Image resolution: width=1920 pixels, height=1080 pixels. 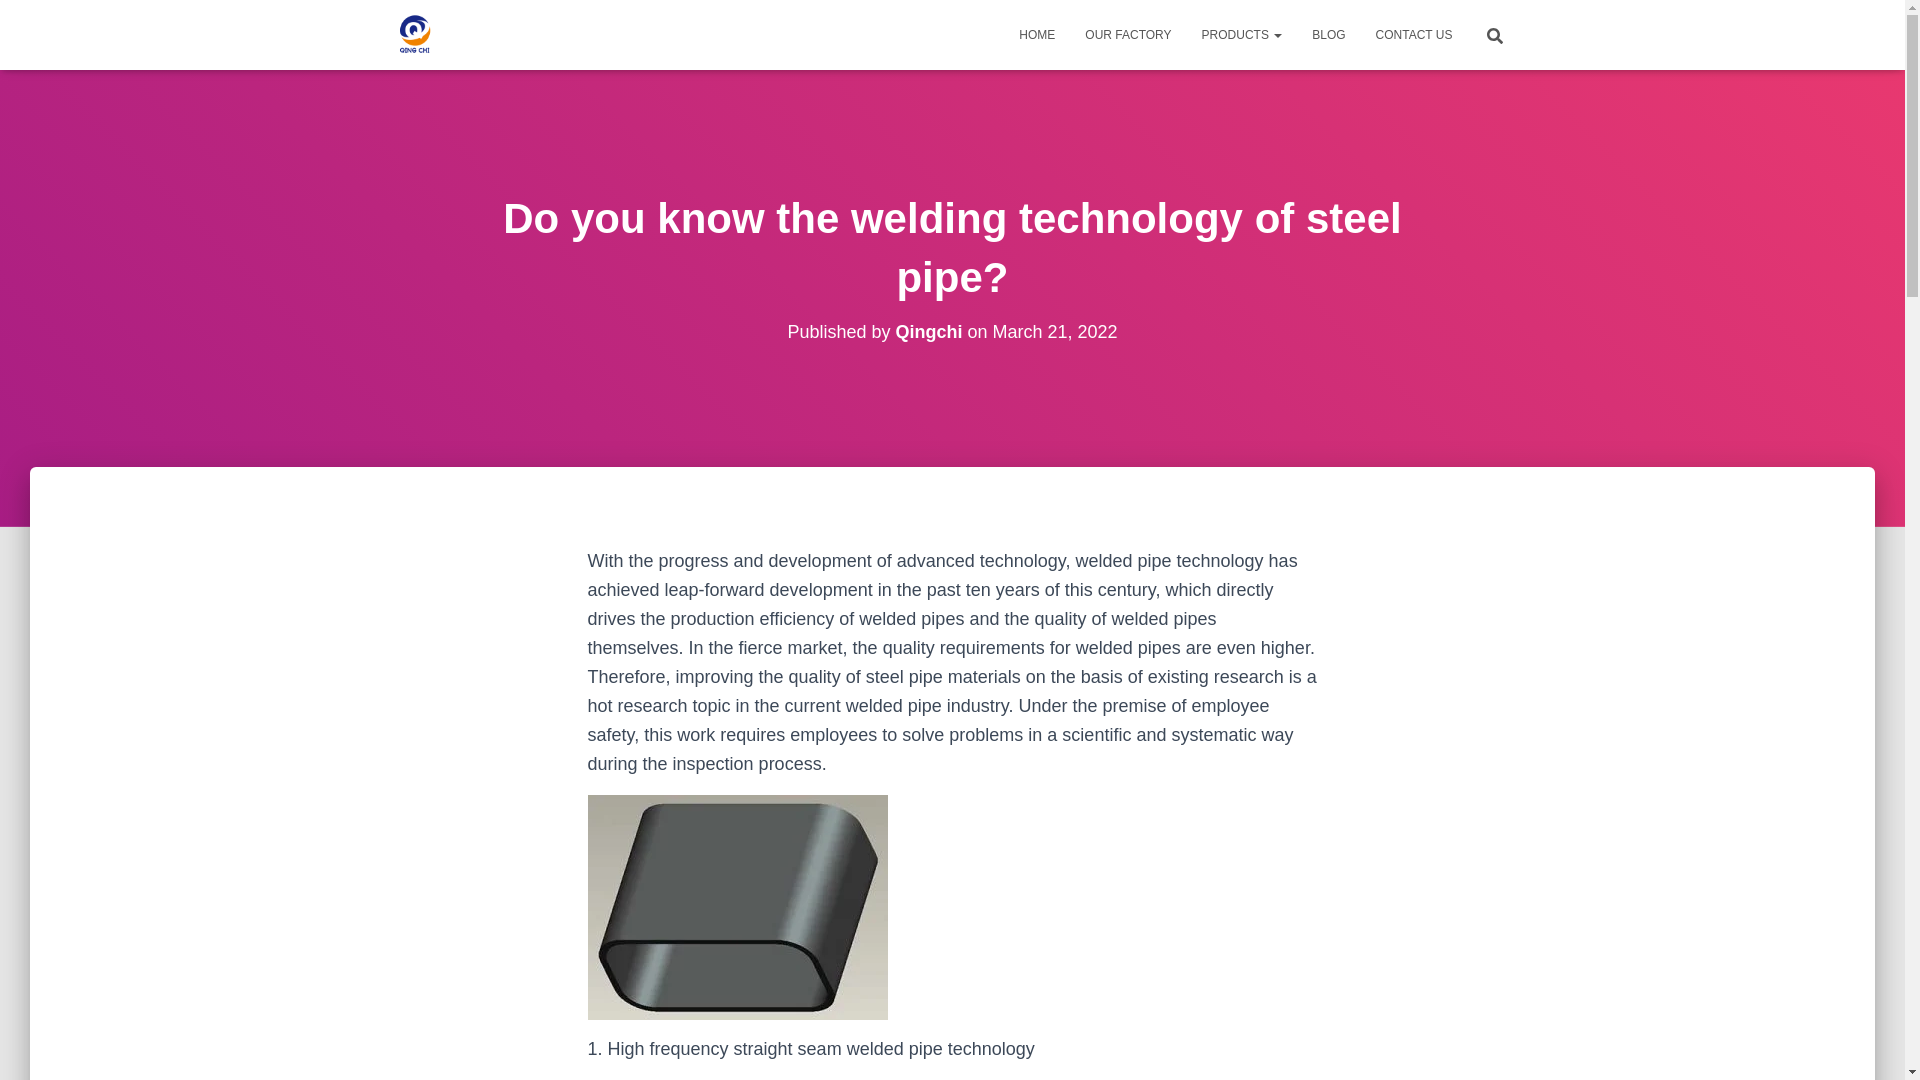 I want to click on BLOG, so click(x=1328, y=34).